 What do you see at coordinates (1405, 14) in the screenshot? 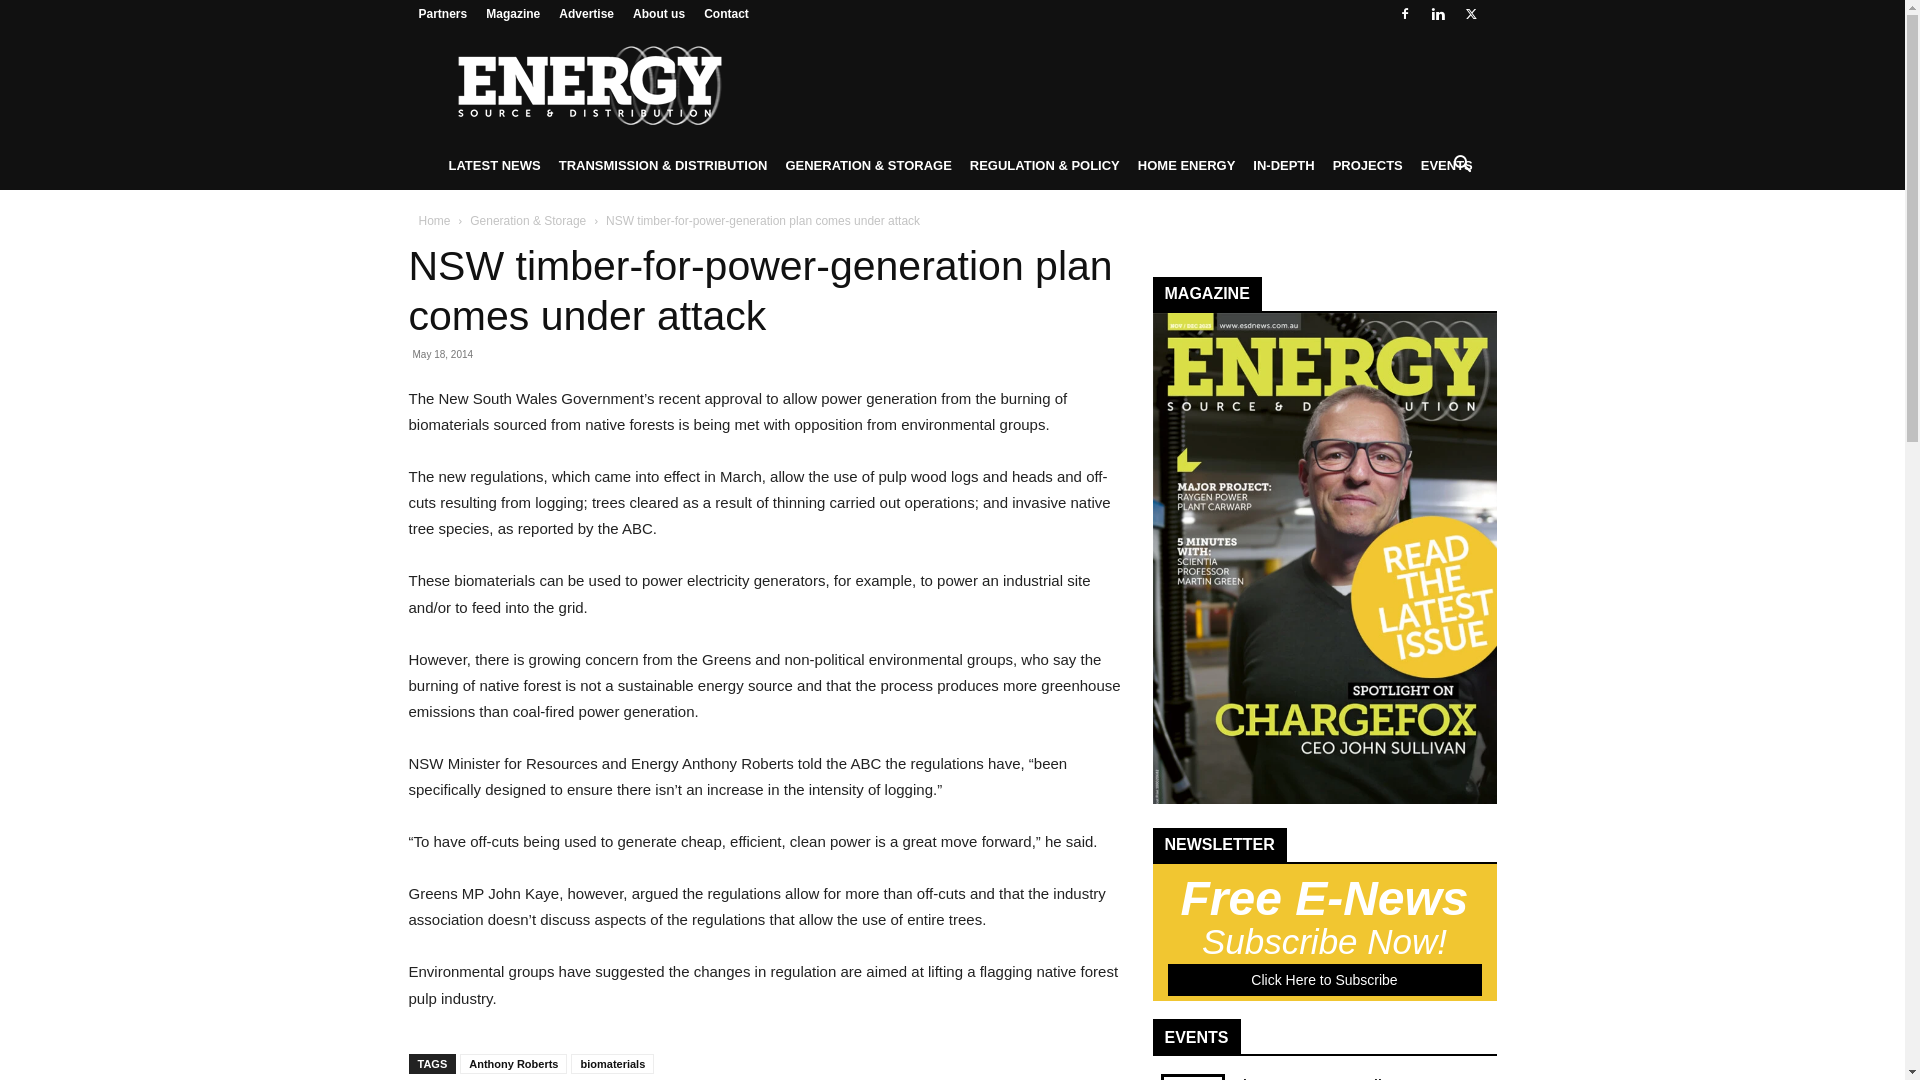
I see `Facebook` at bounding box center [1405, 14].